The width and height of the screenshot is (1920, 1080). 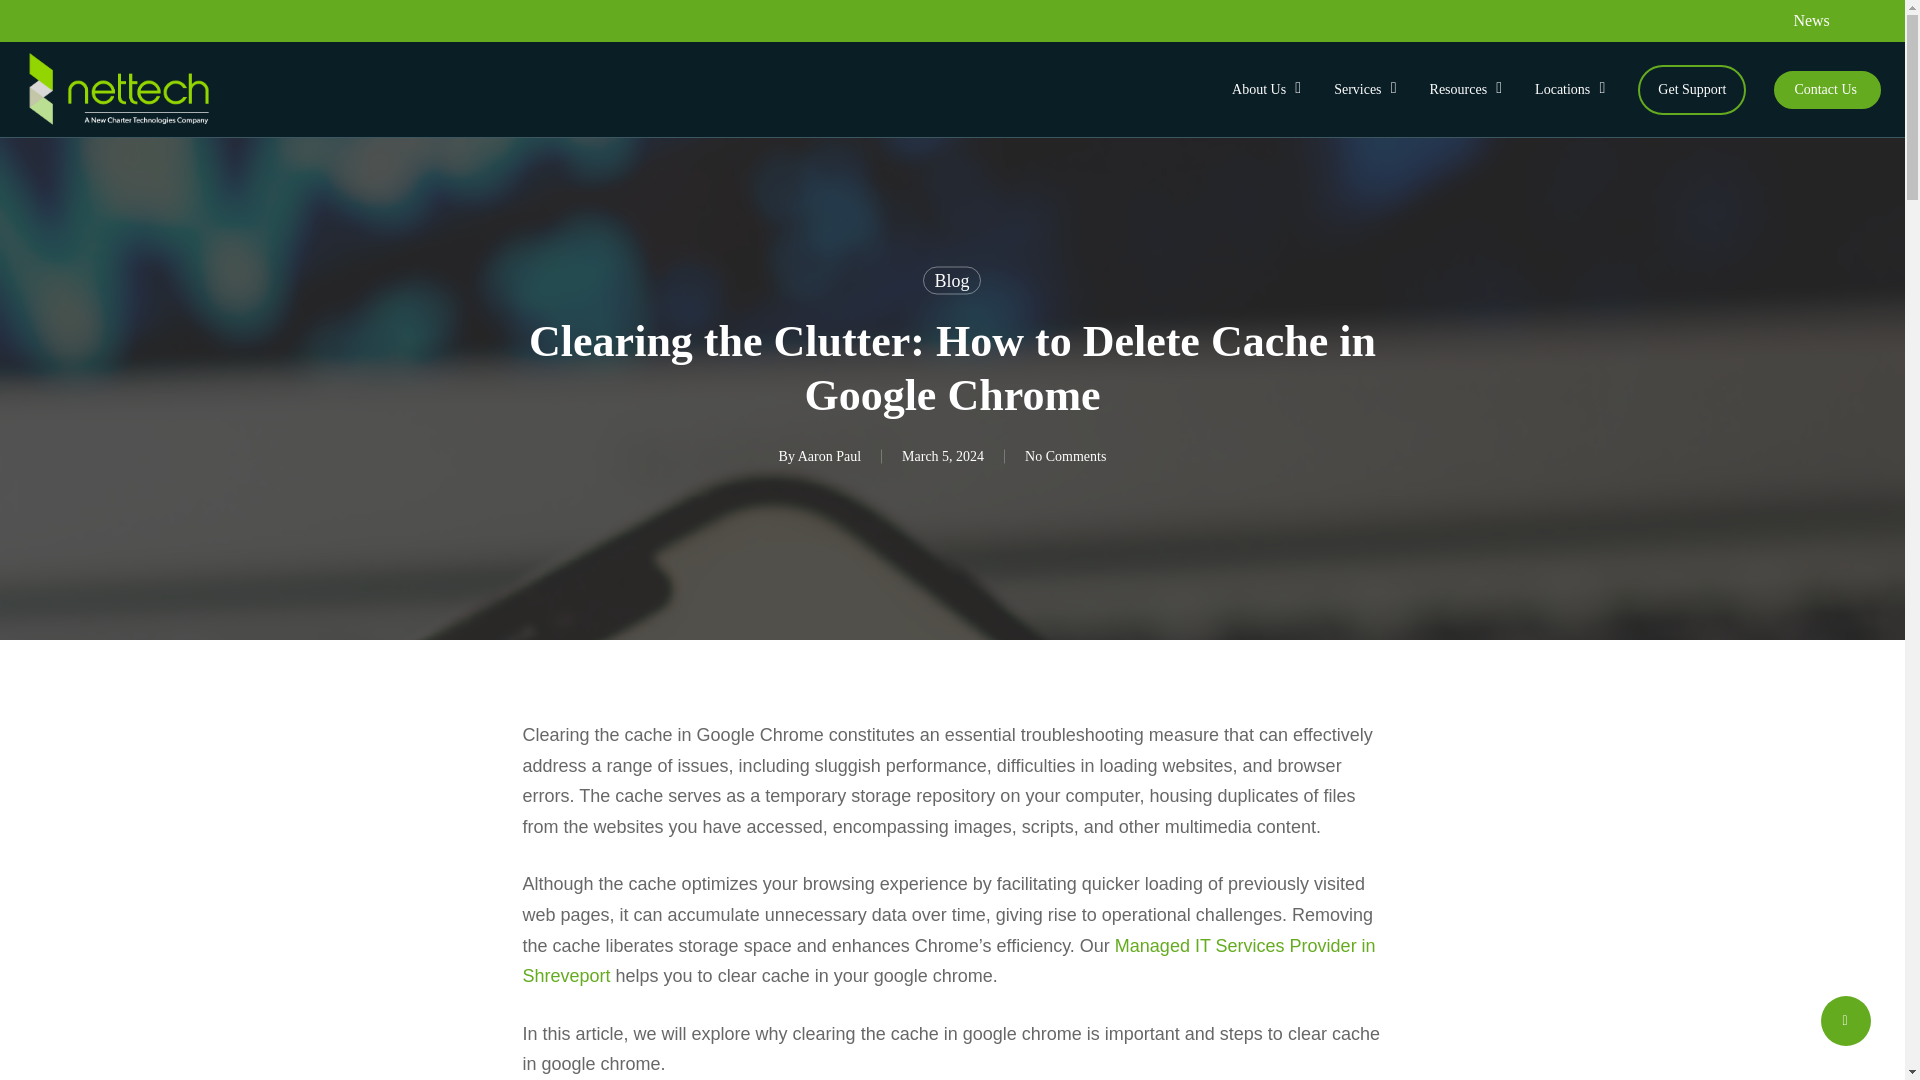 What do you see at coordinates (1469, 90) in the screenshot?
I see `Resources` at bounding box center [1469, 90].